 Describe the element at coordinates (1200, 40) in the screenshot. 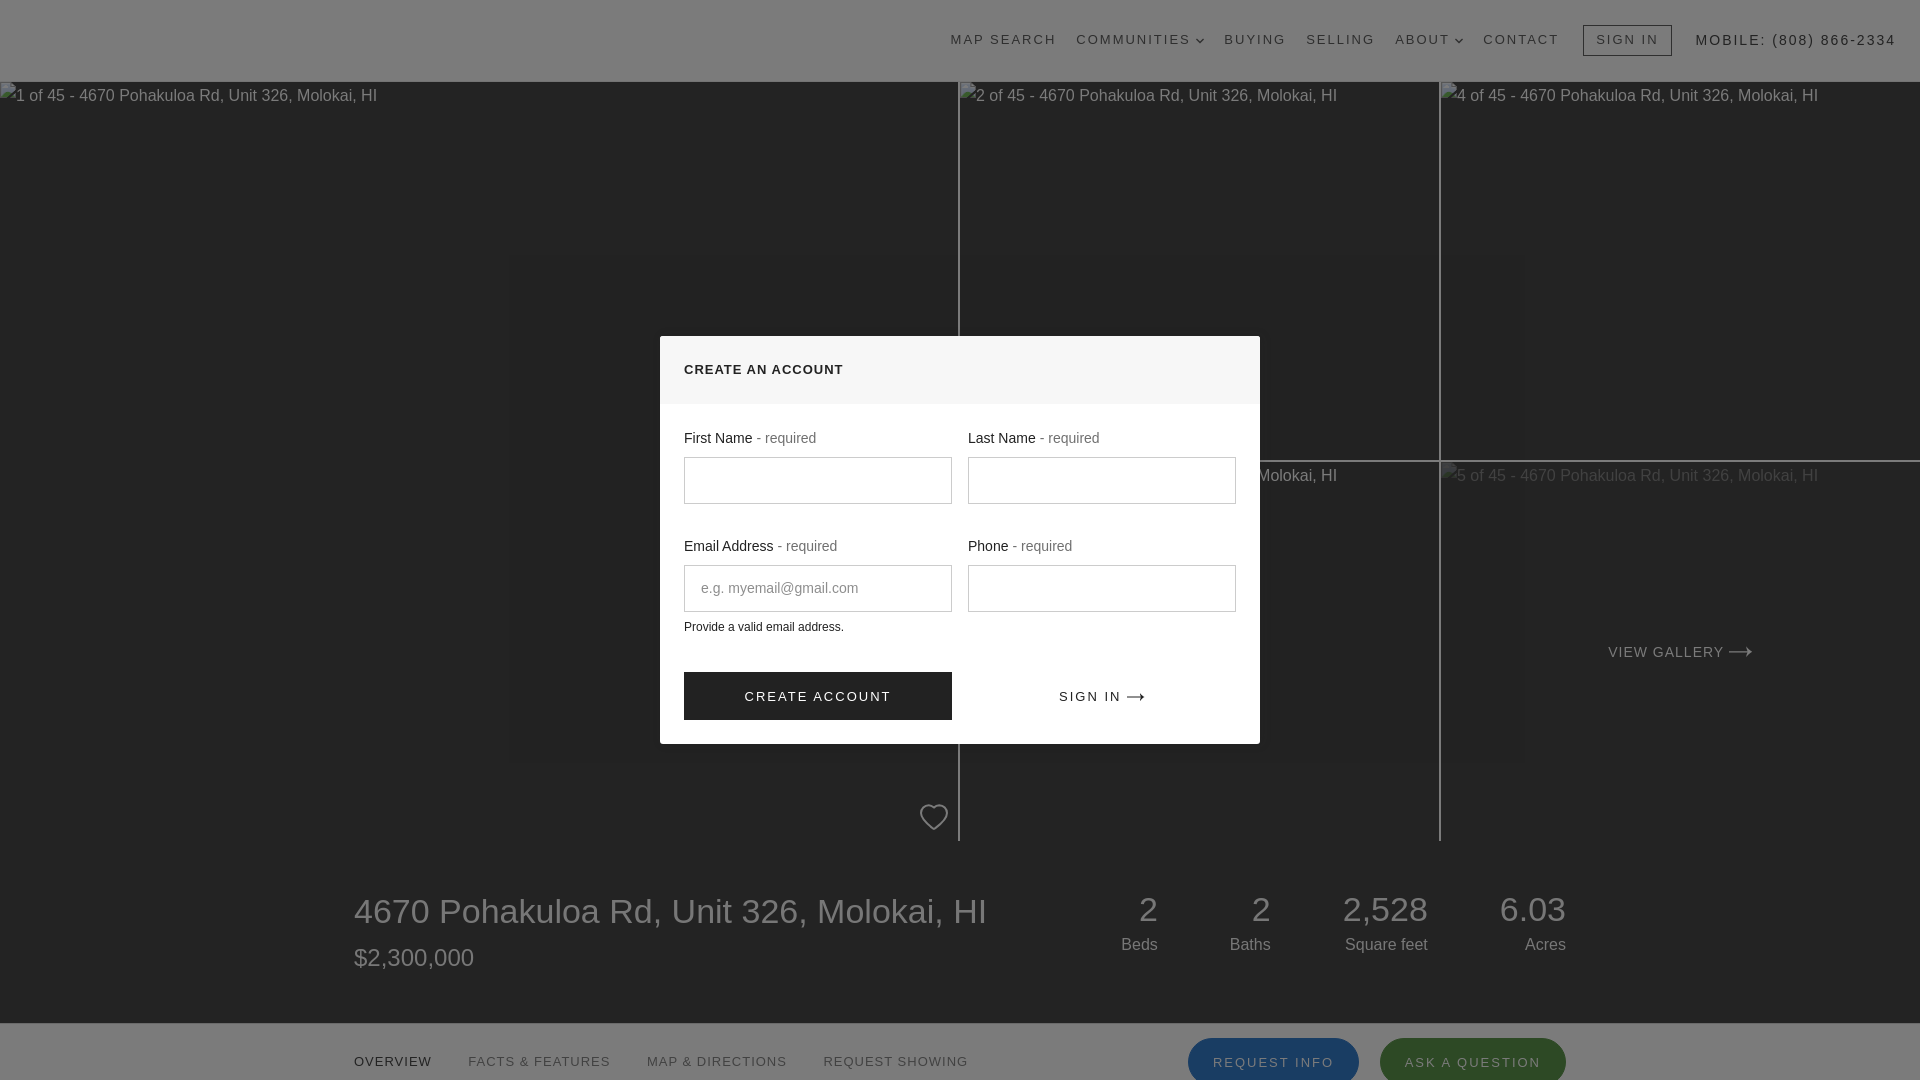

I see `DROPDOWN ARROW` at that location.